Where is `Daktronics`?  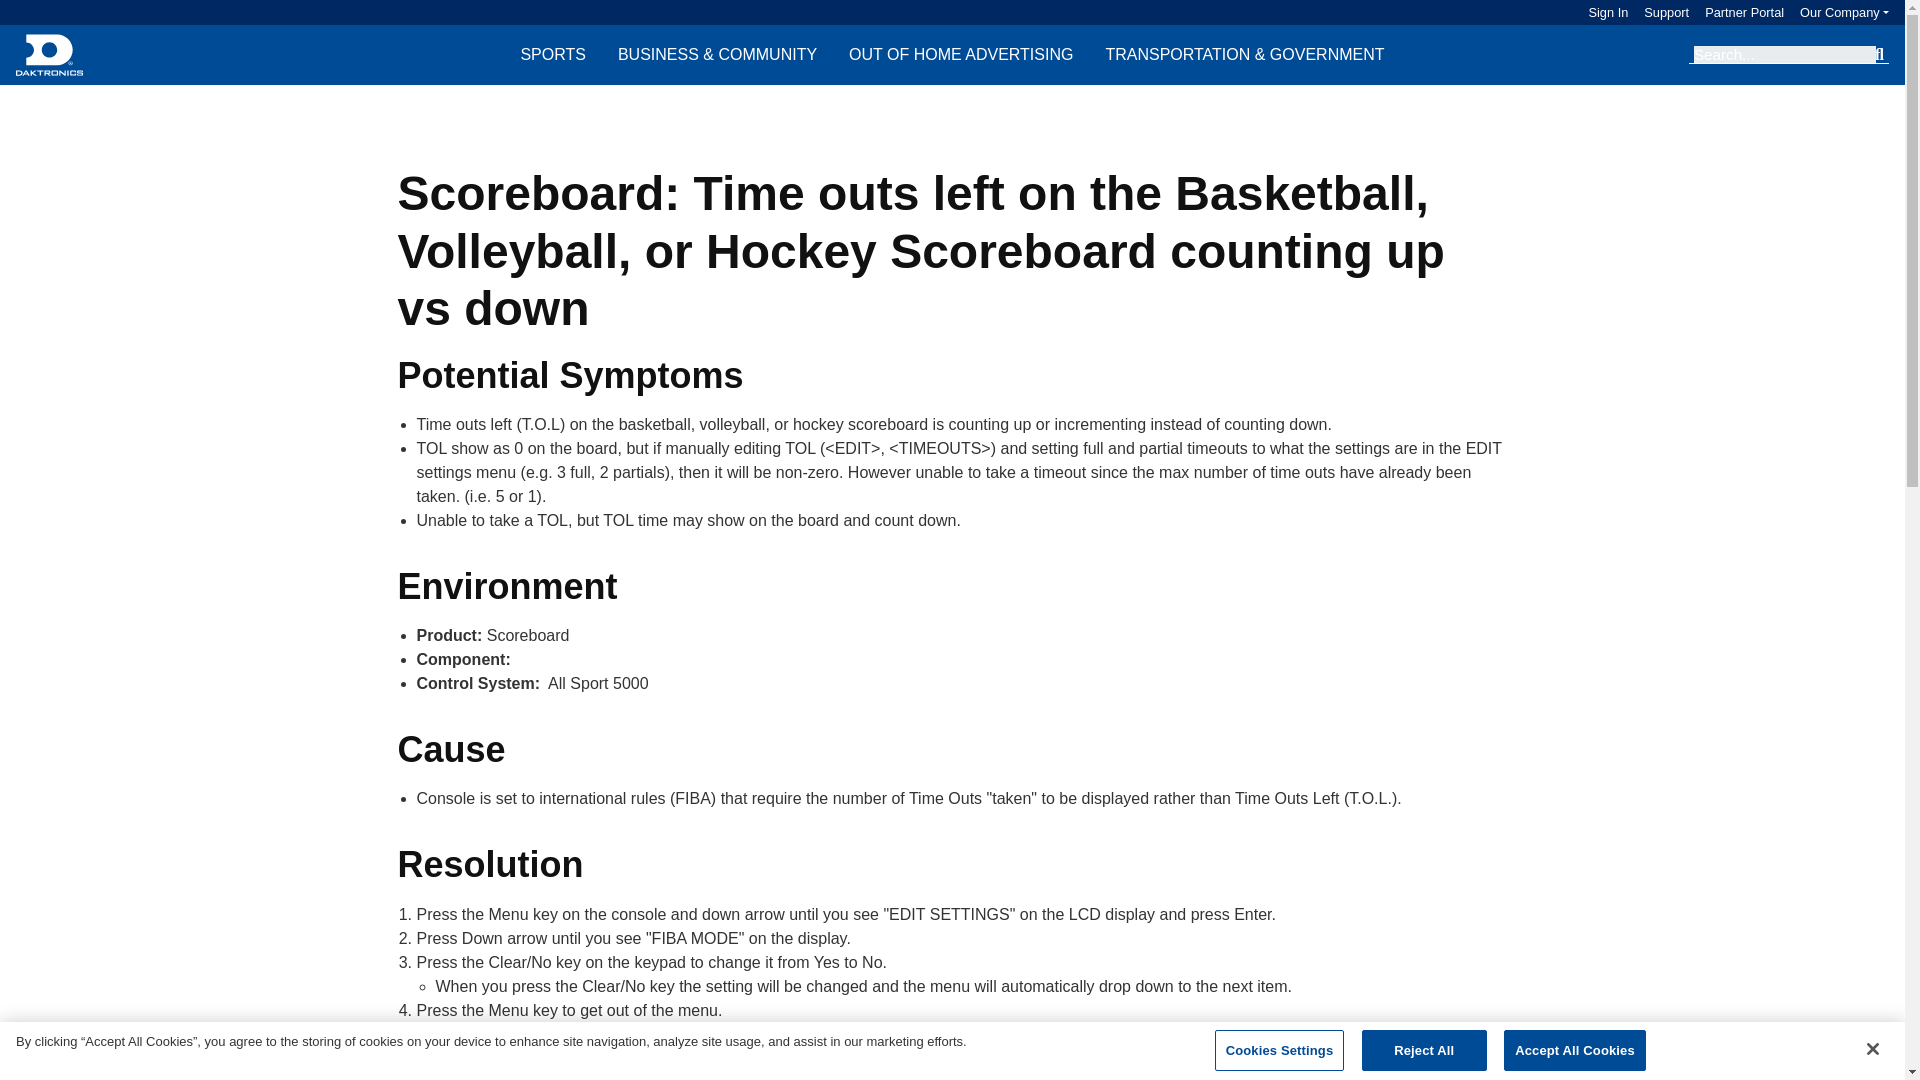 Daktronics is located at coordinates (48, 54).